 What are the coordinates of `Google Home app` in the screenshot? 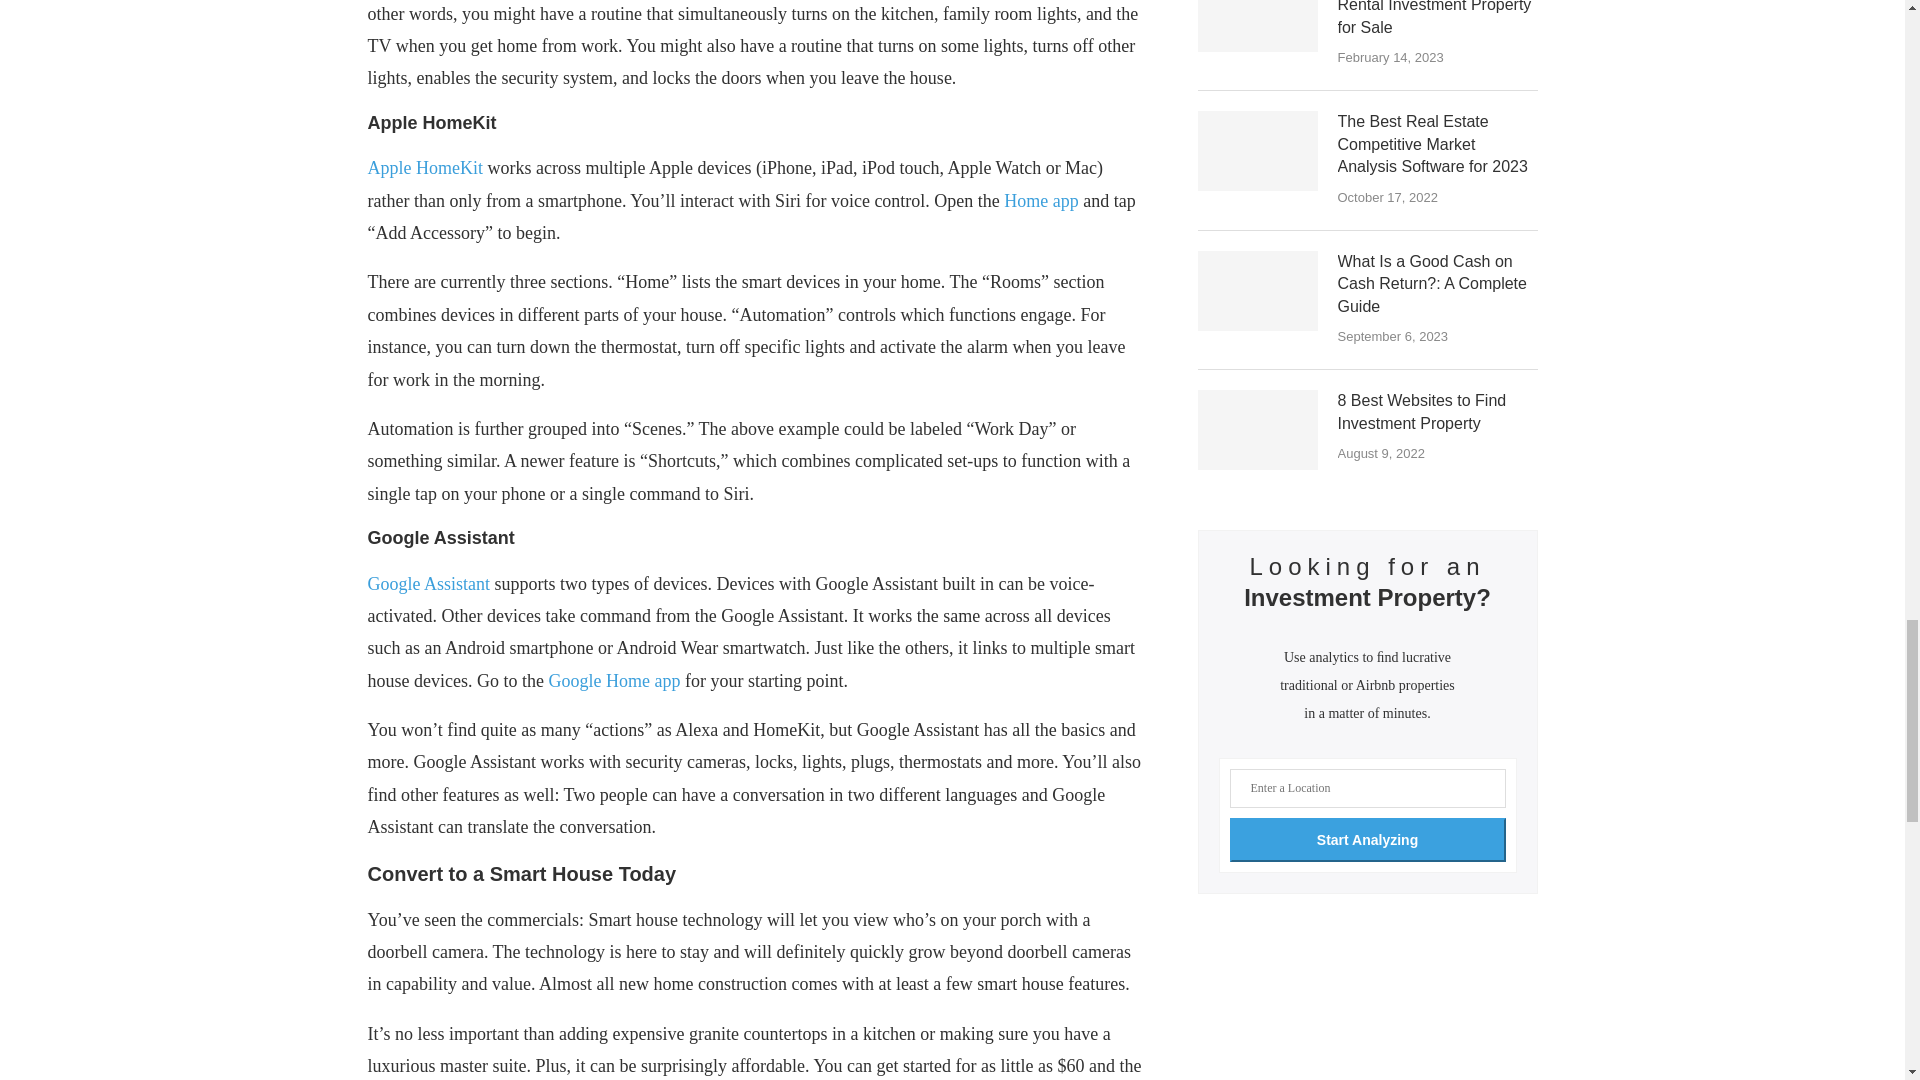 It's located at (613, 680).